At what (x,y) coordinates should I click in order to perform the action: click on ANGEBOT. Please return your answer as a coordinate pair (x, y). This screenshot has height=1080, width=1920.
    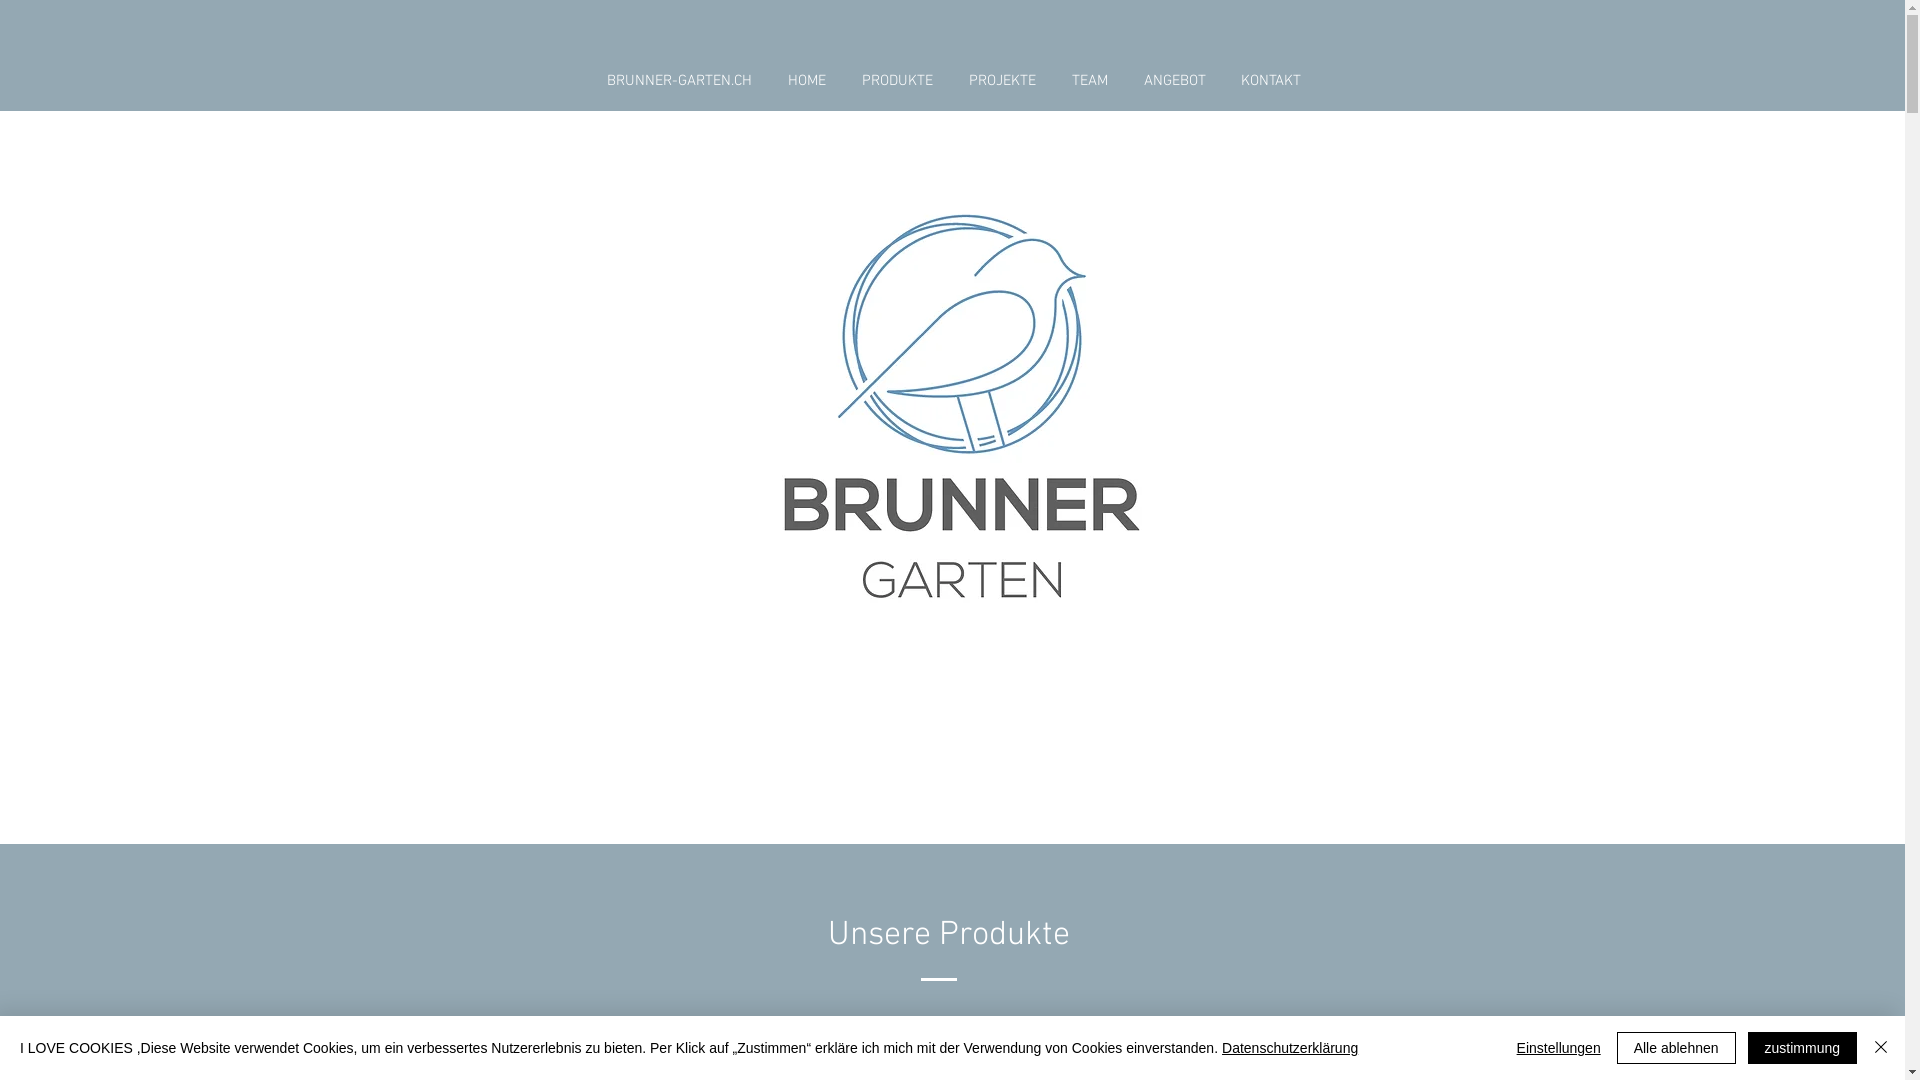
    Looking at the image, I should click on (1175, 81).